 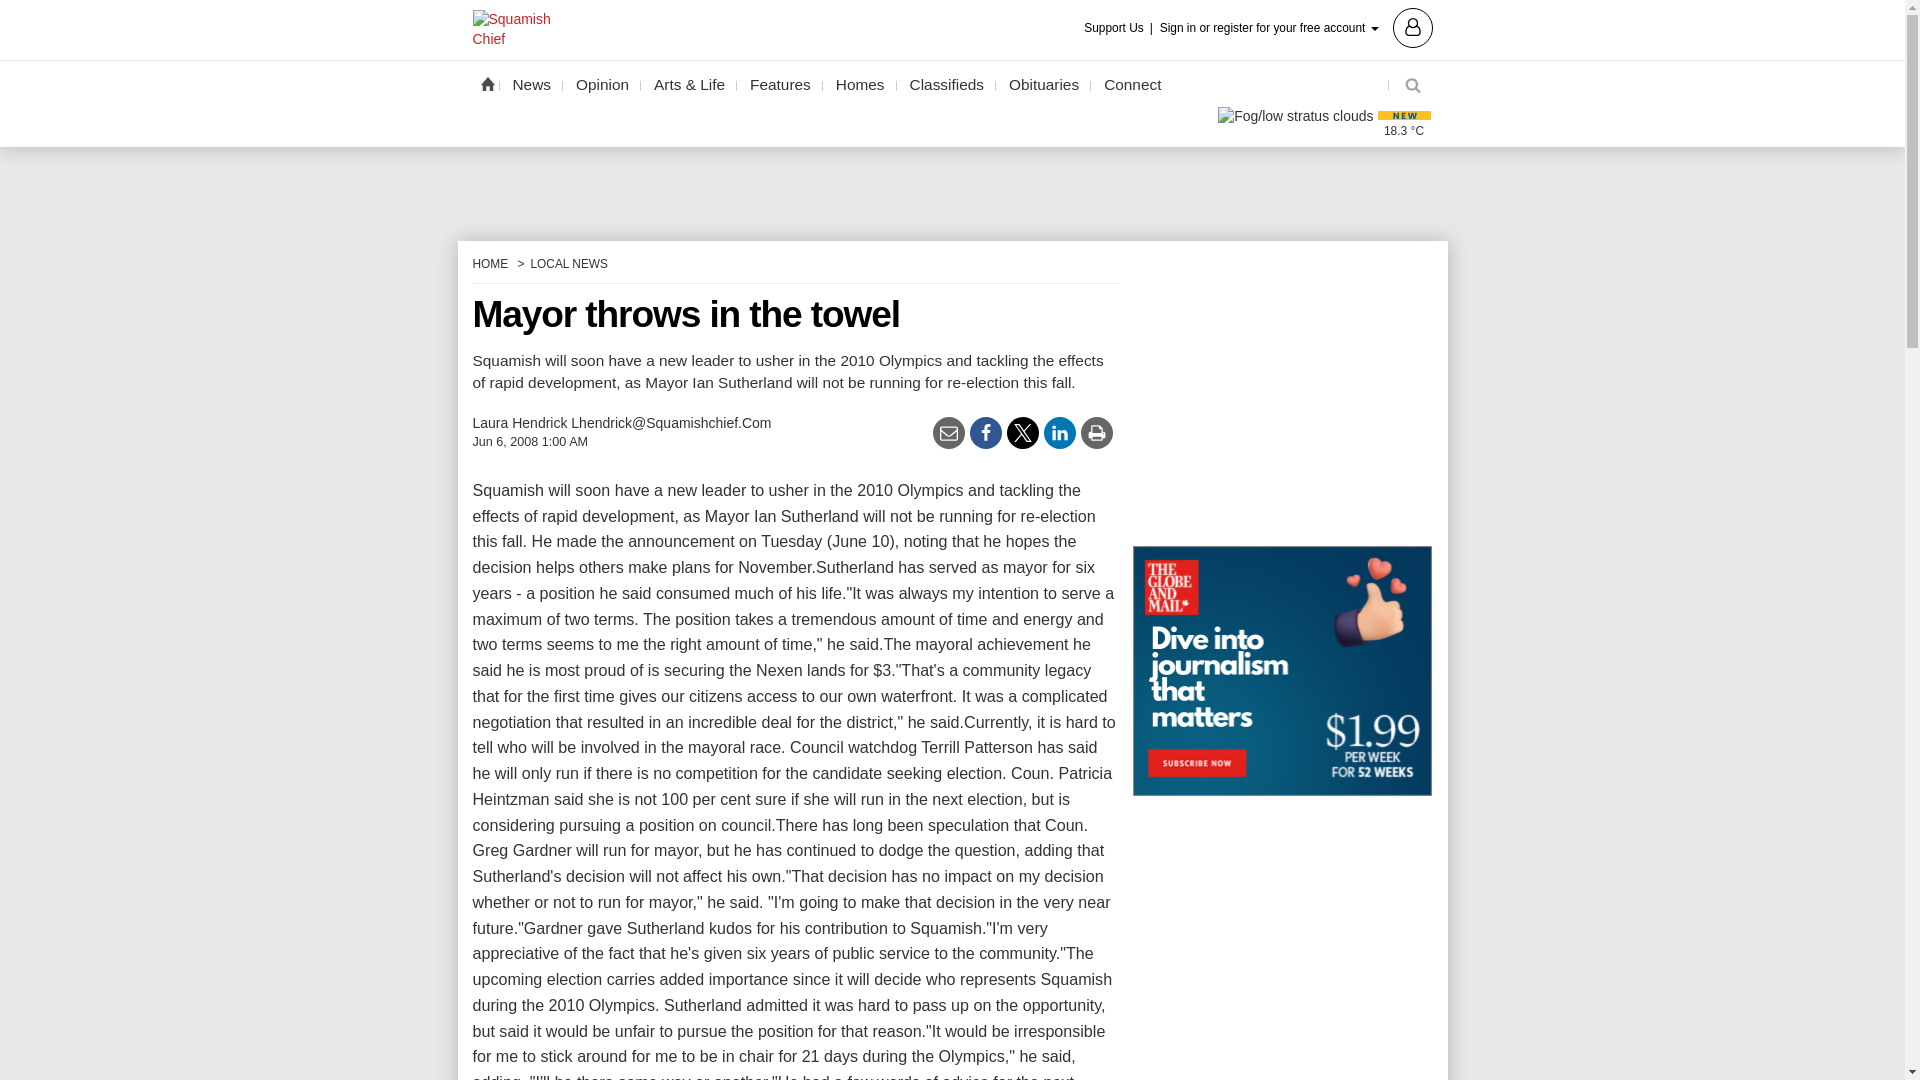 I want to click on Home, so click(x=486, y=83).